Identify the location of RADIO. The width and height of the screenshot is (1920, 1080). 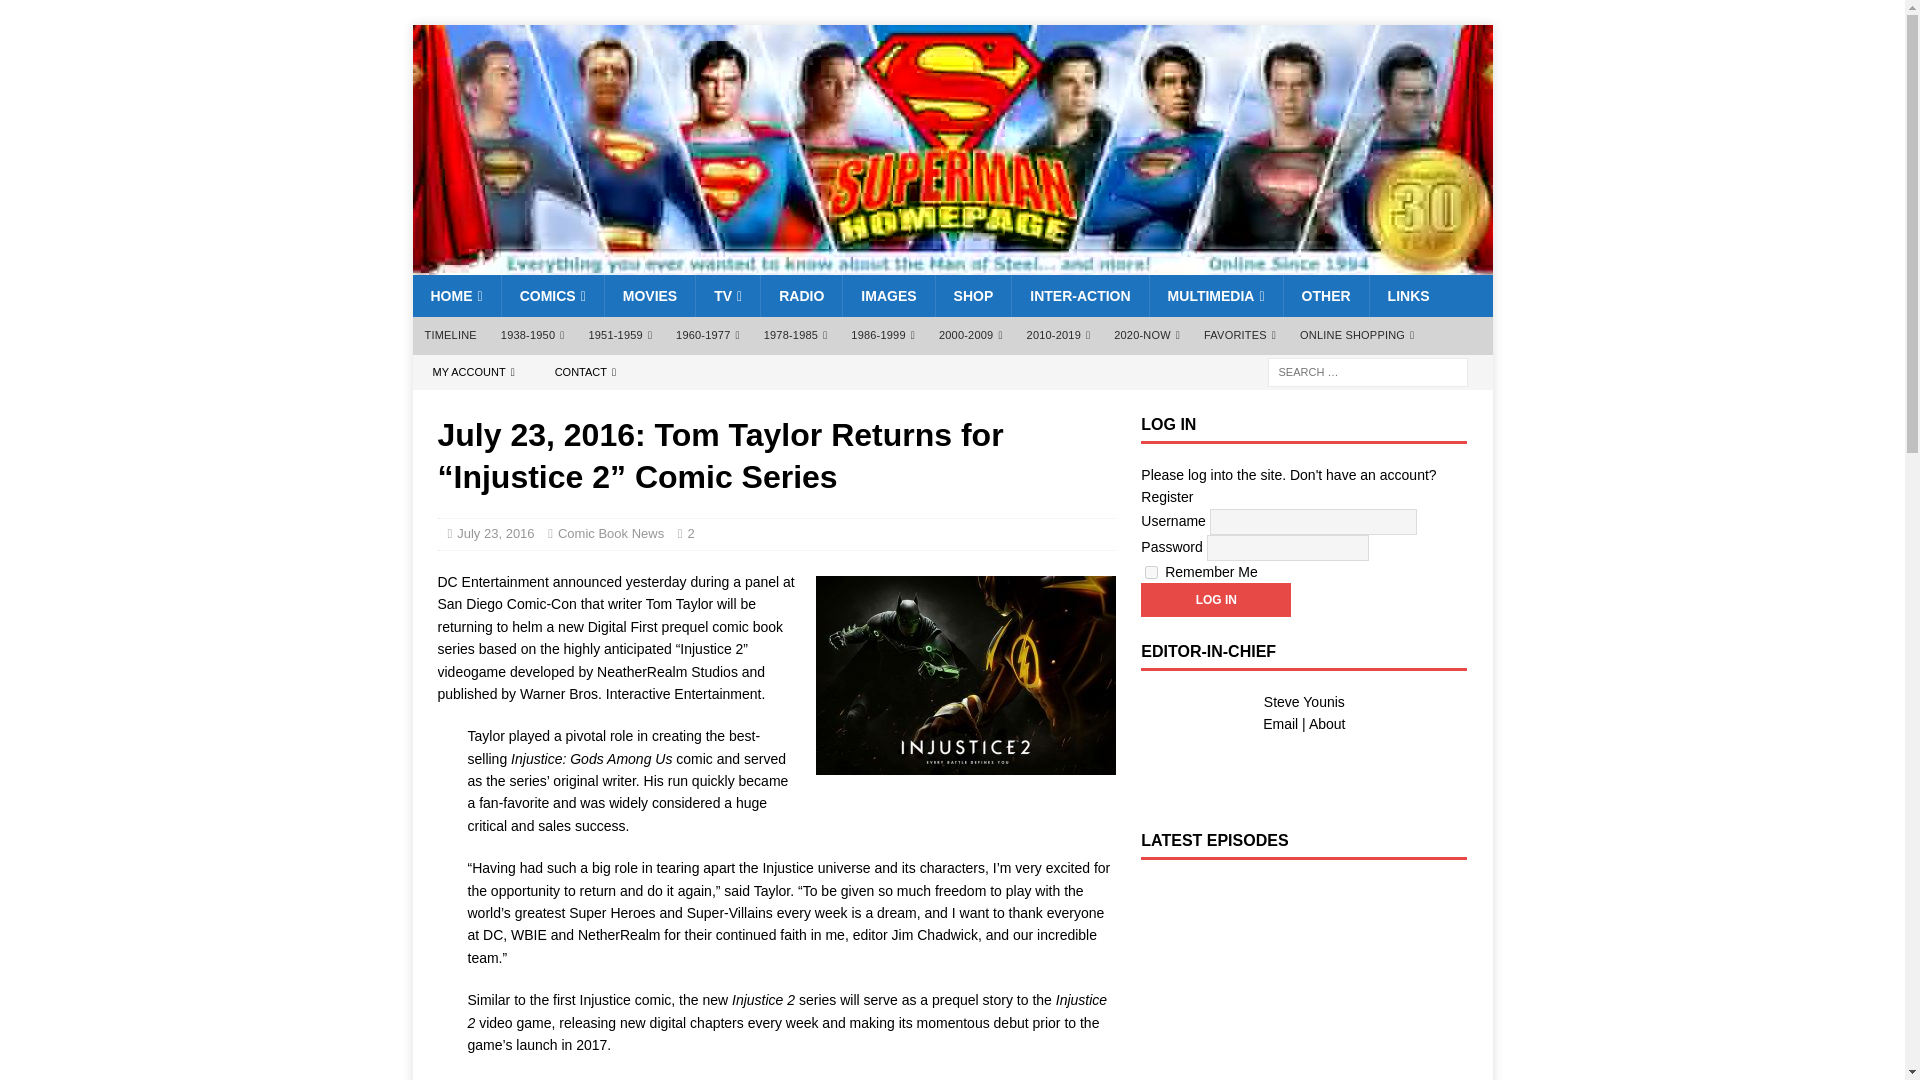
(801, 296).